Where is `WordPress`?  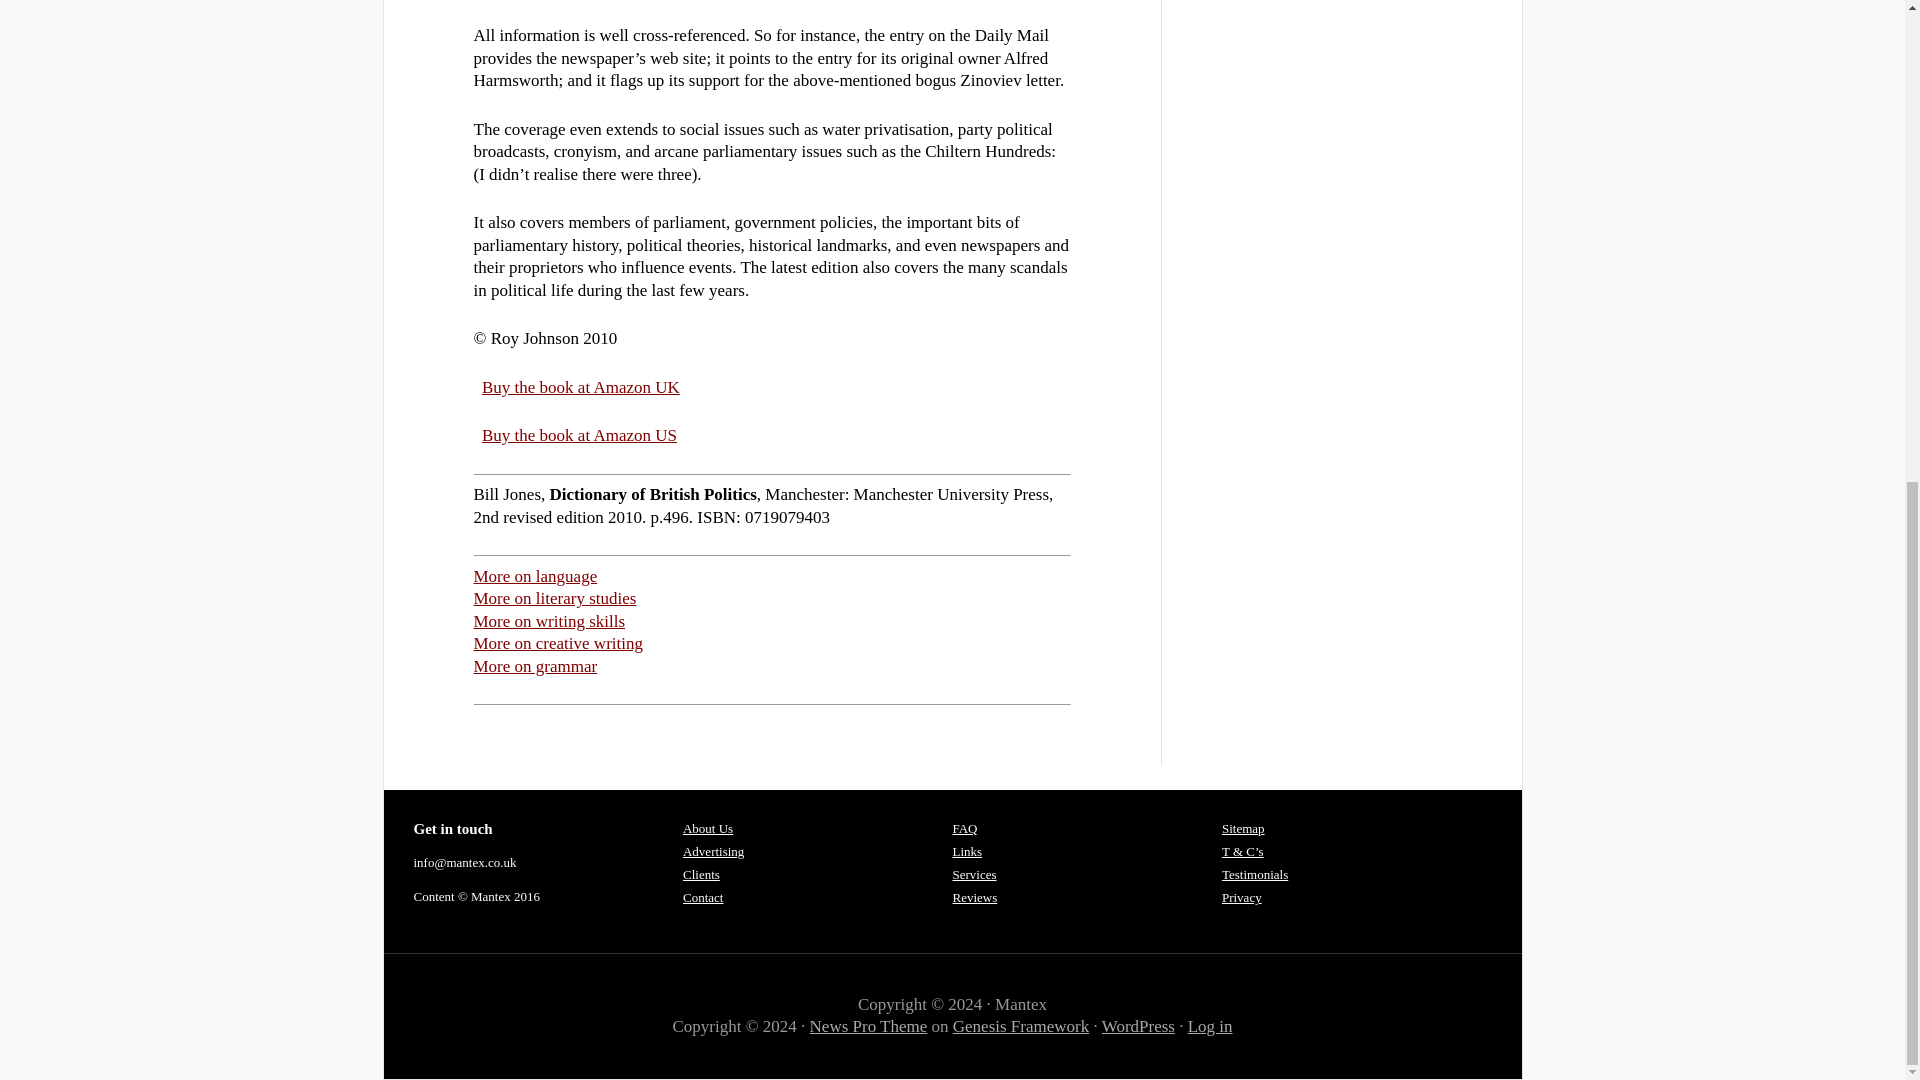 WordPress is located at coordinates (1138, 1026).